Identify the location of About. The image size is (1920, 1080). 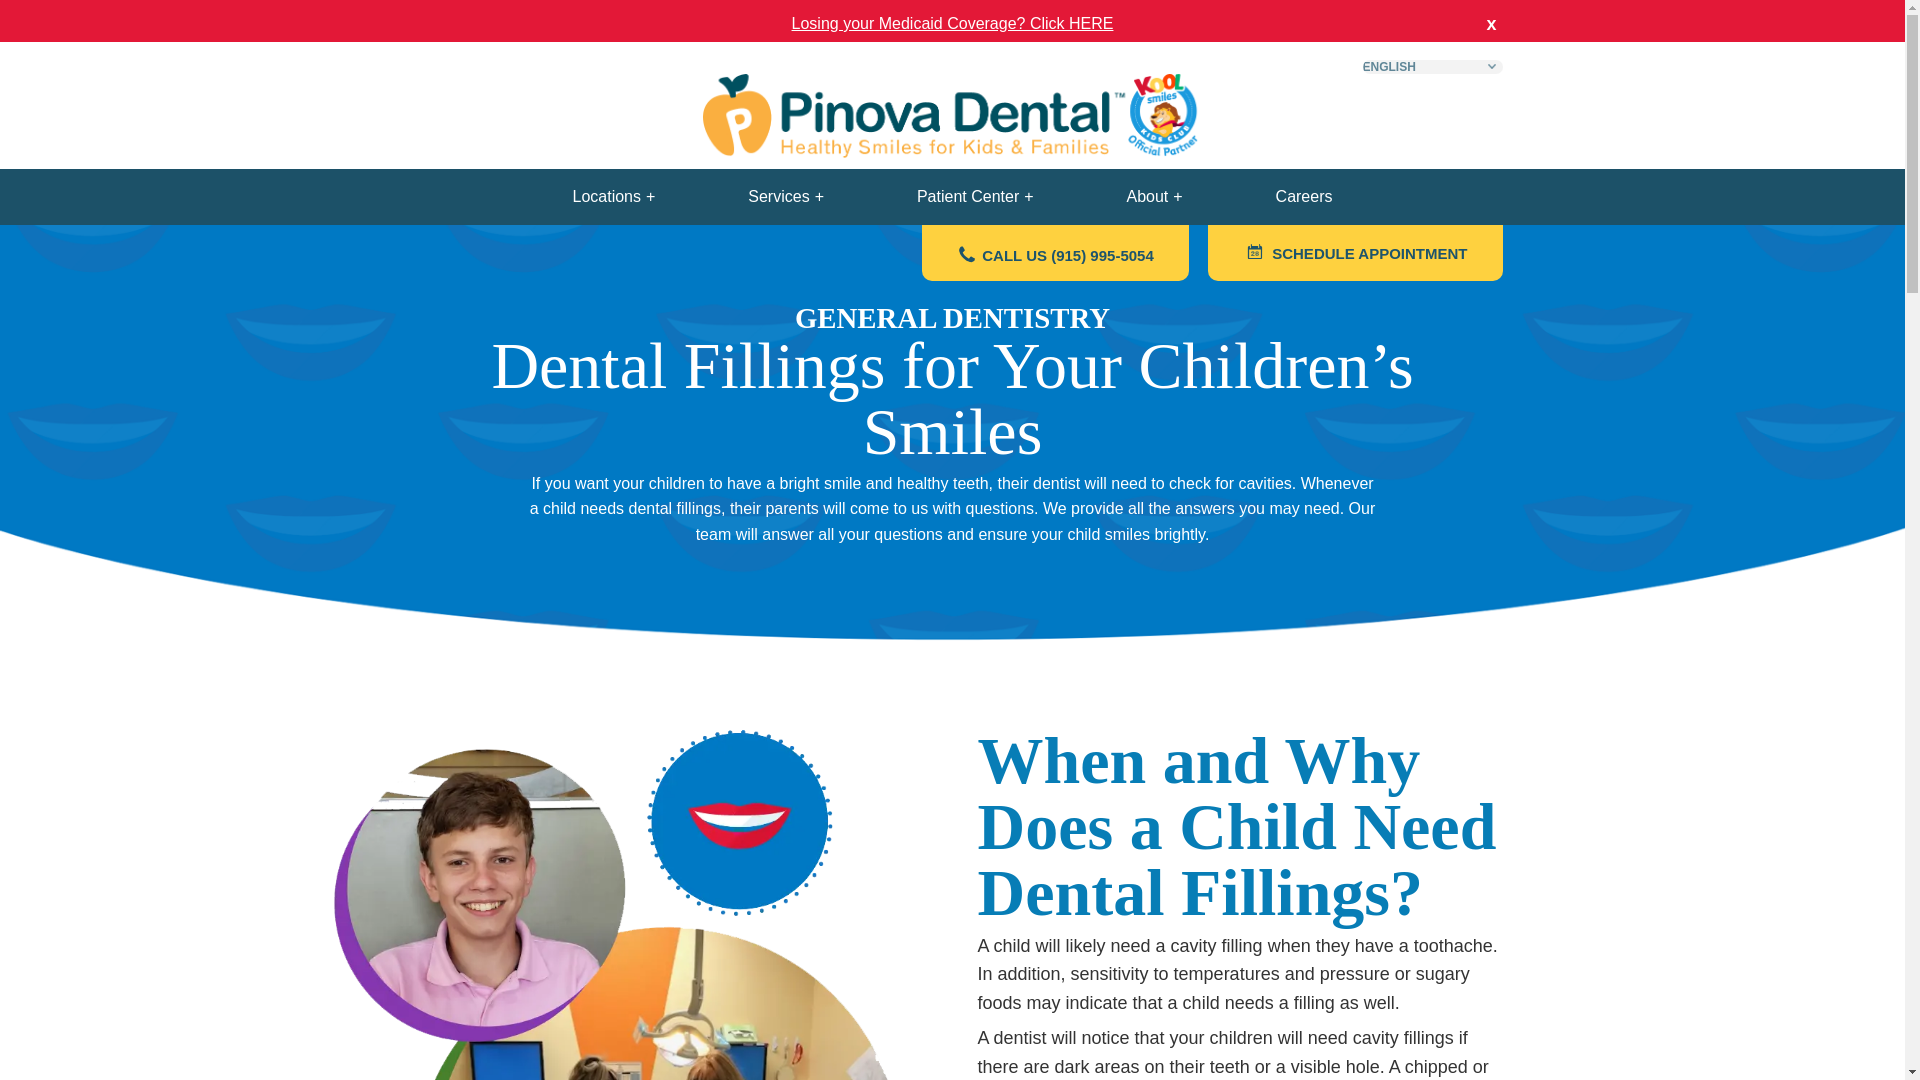
(1154, 196).